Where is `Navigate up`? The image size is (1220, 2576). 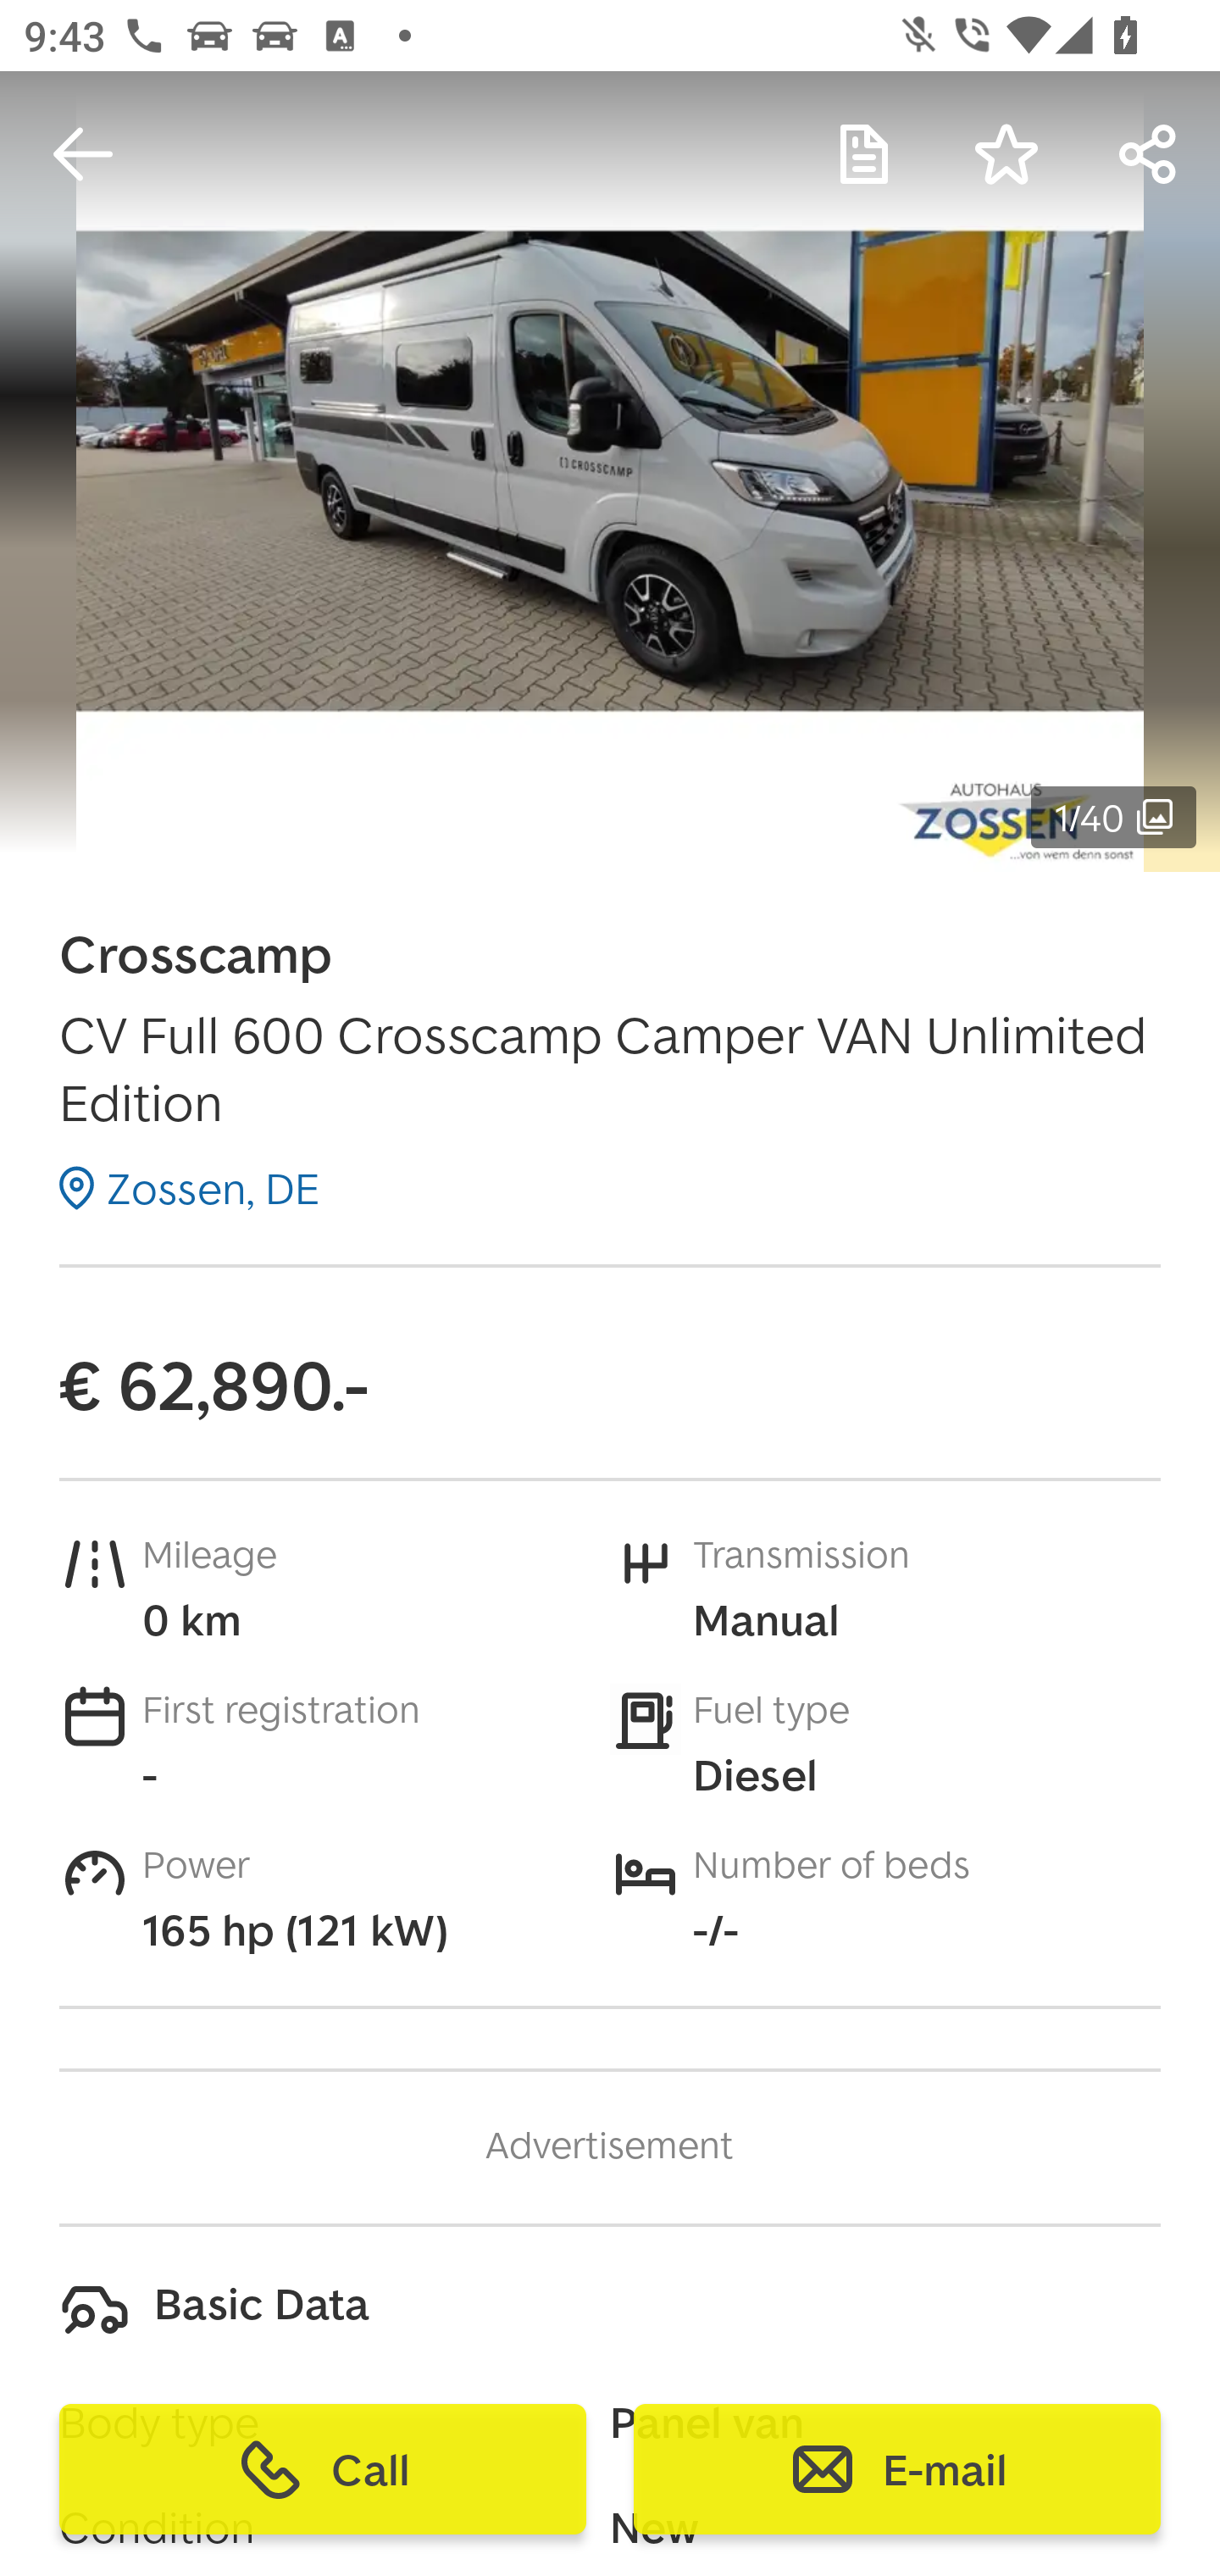
Navigate up is located at coordinates (83, 154).